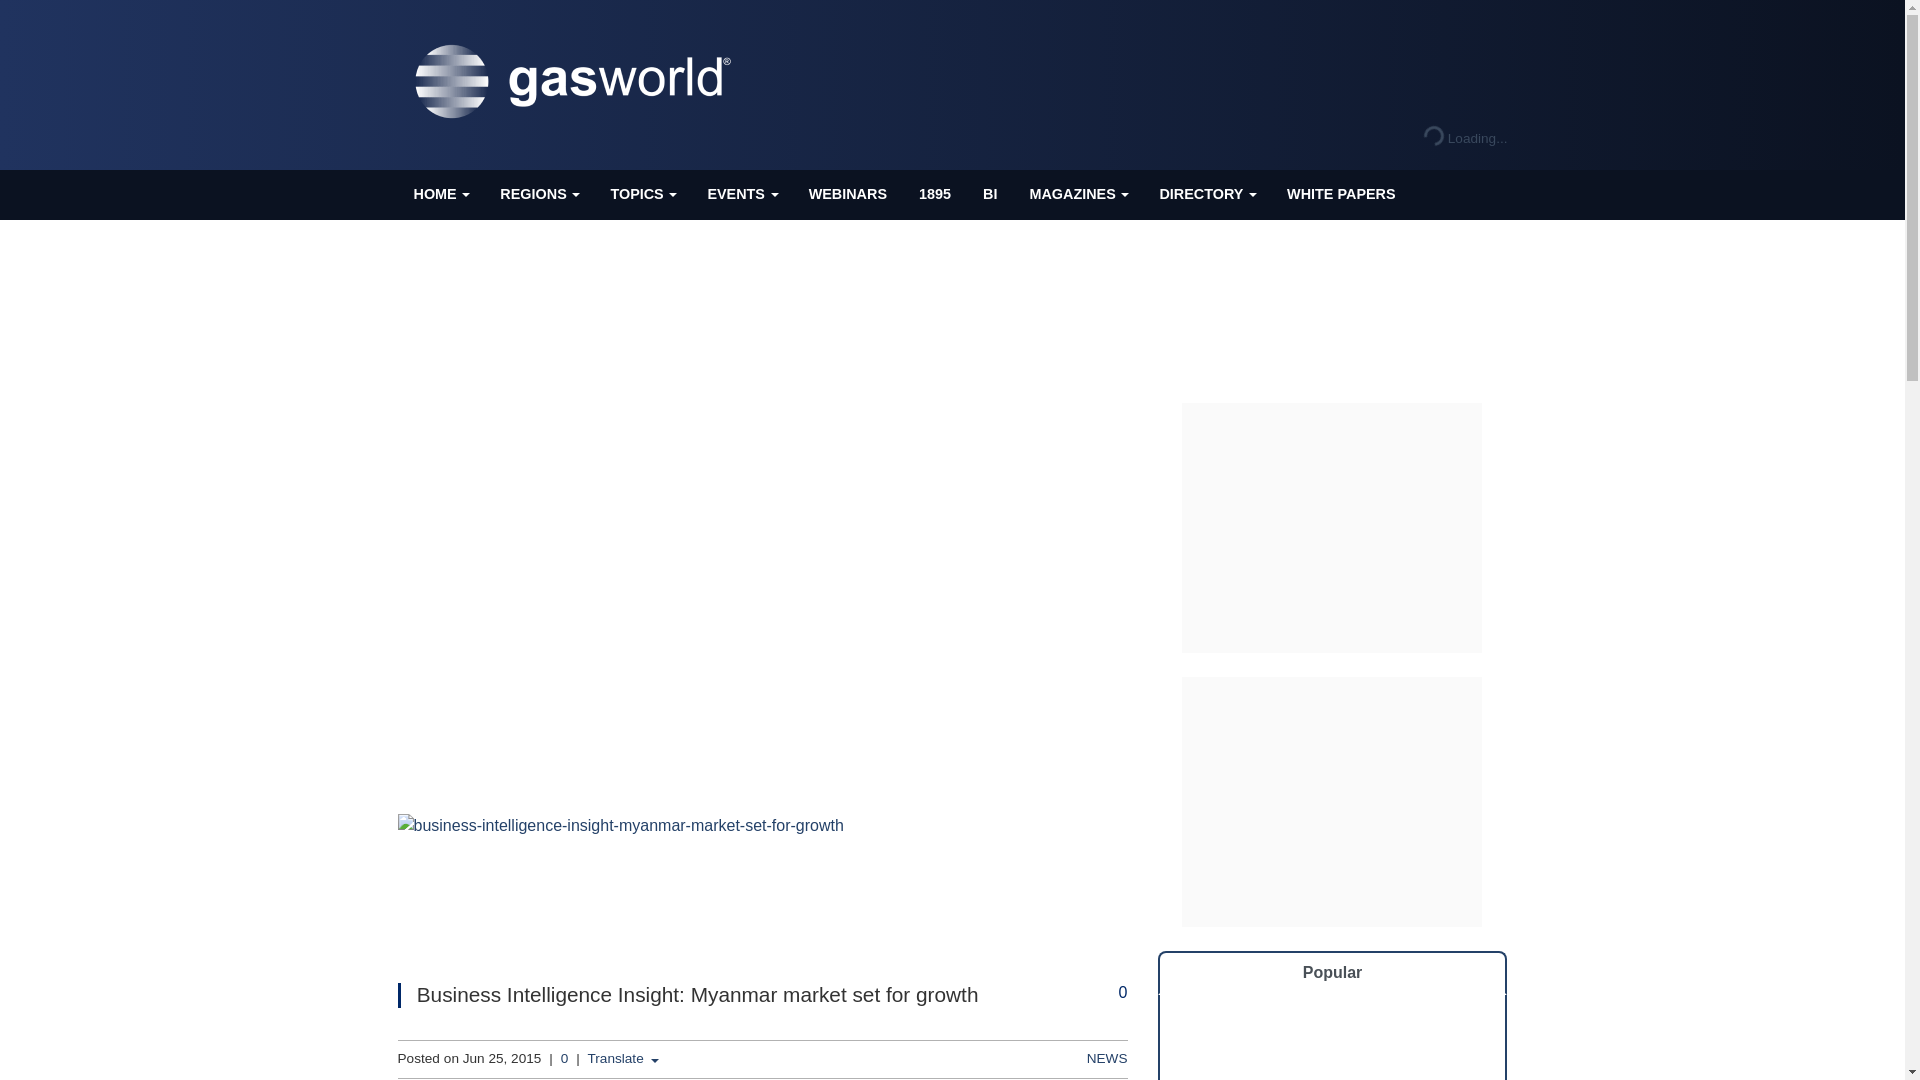 This screenshot has width=1920, height=1080. Describe the element at coordinates (441, 194) in the screenshot. I see `Home` at that location.